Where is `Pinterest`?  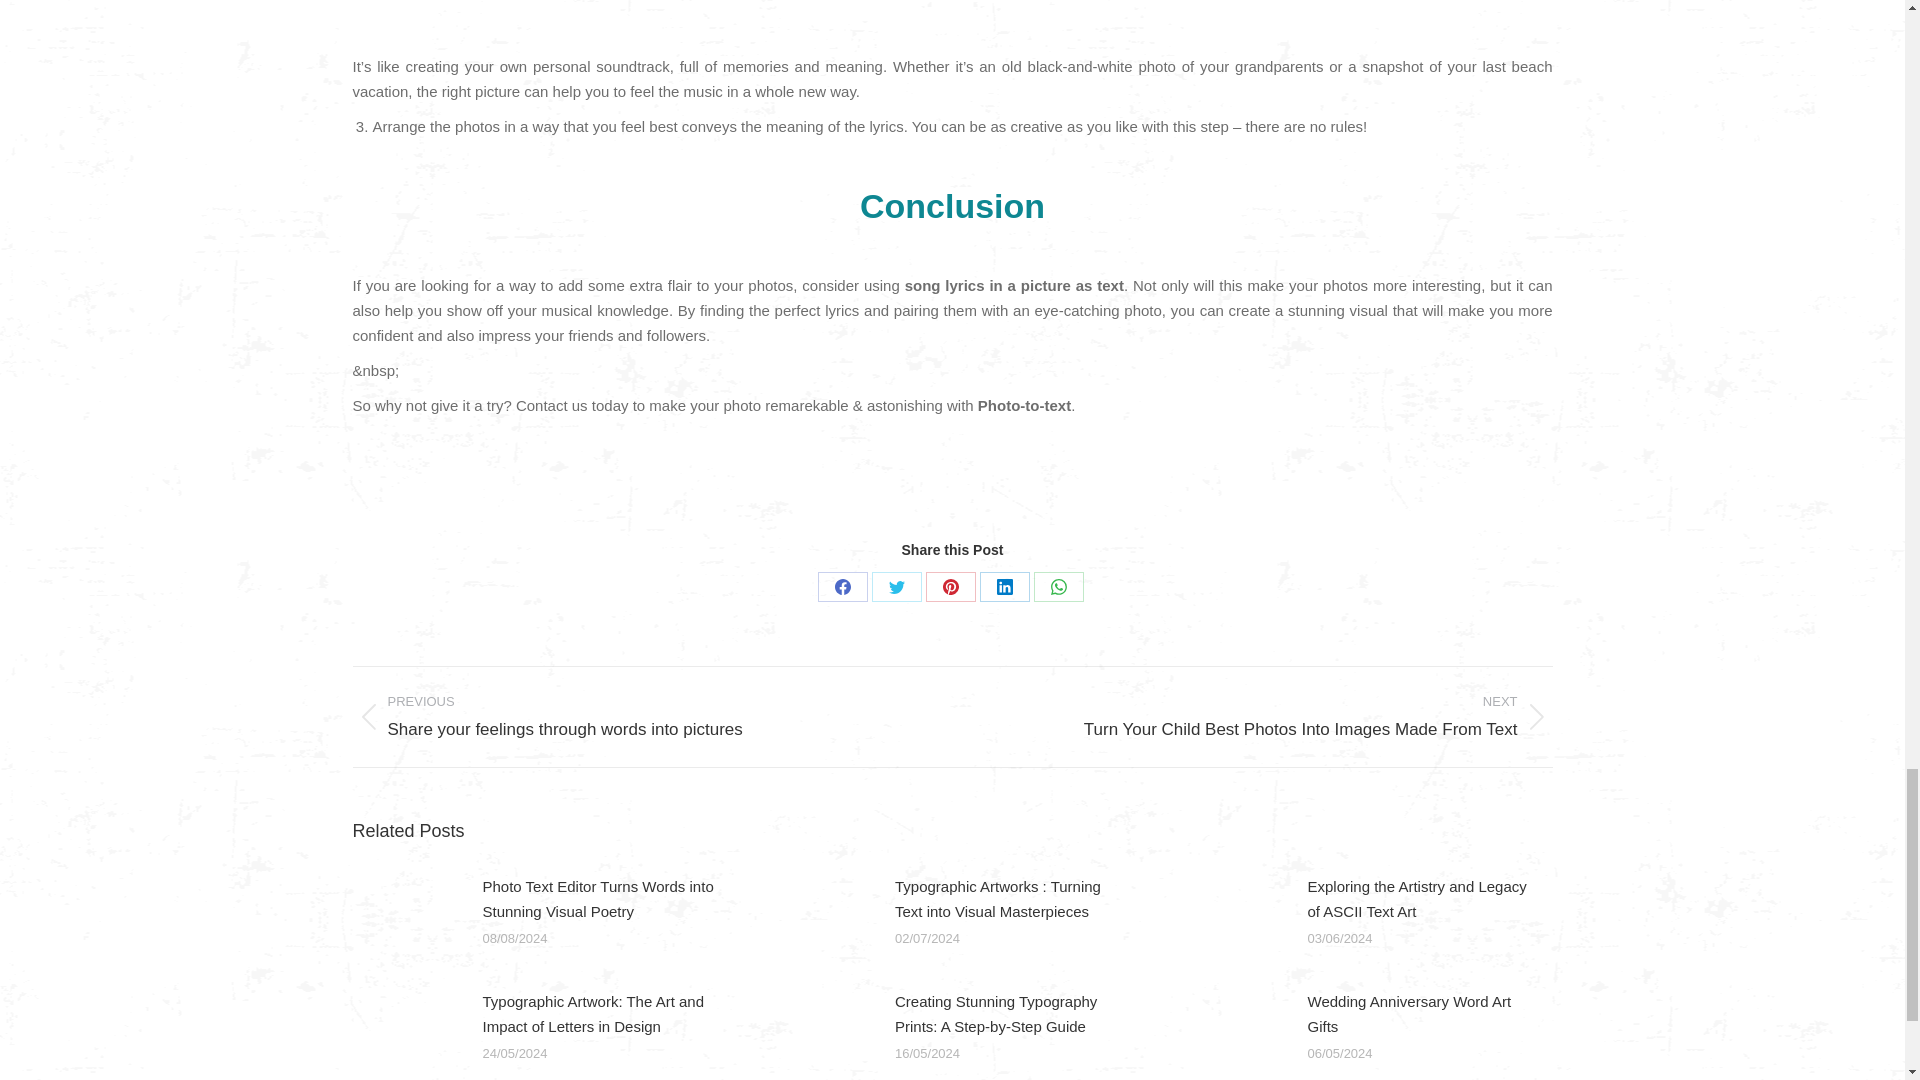
Pinterest is located at coordinates (950, 586).